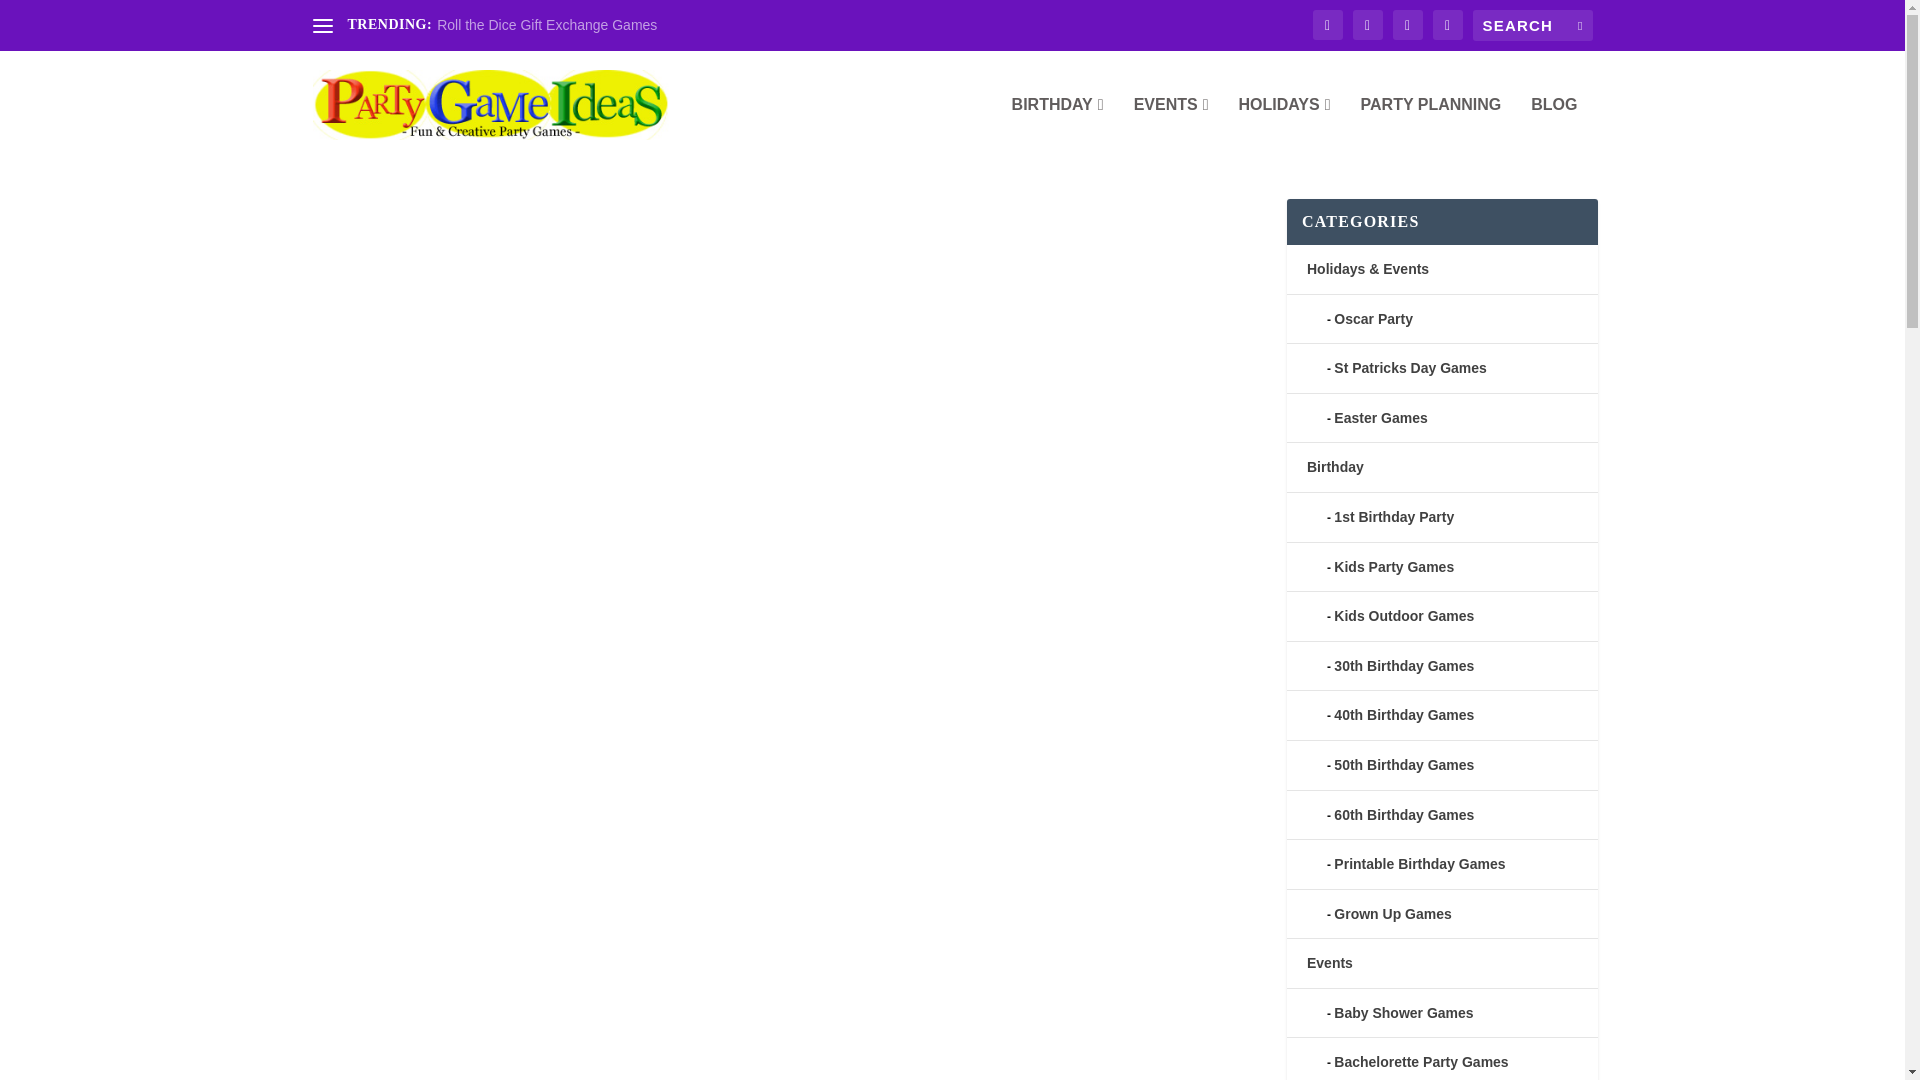 The image size is (1920, 1080). I want to click on Search for:, so click(1532, 25).